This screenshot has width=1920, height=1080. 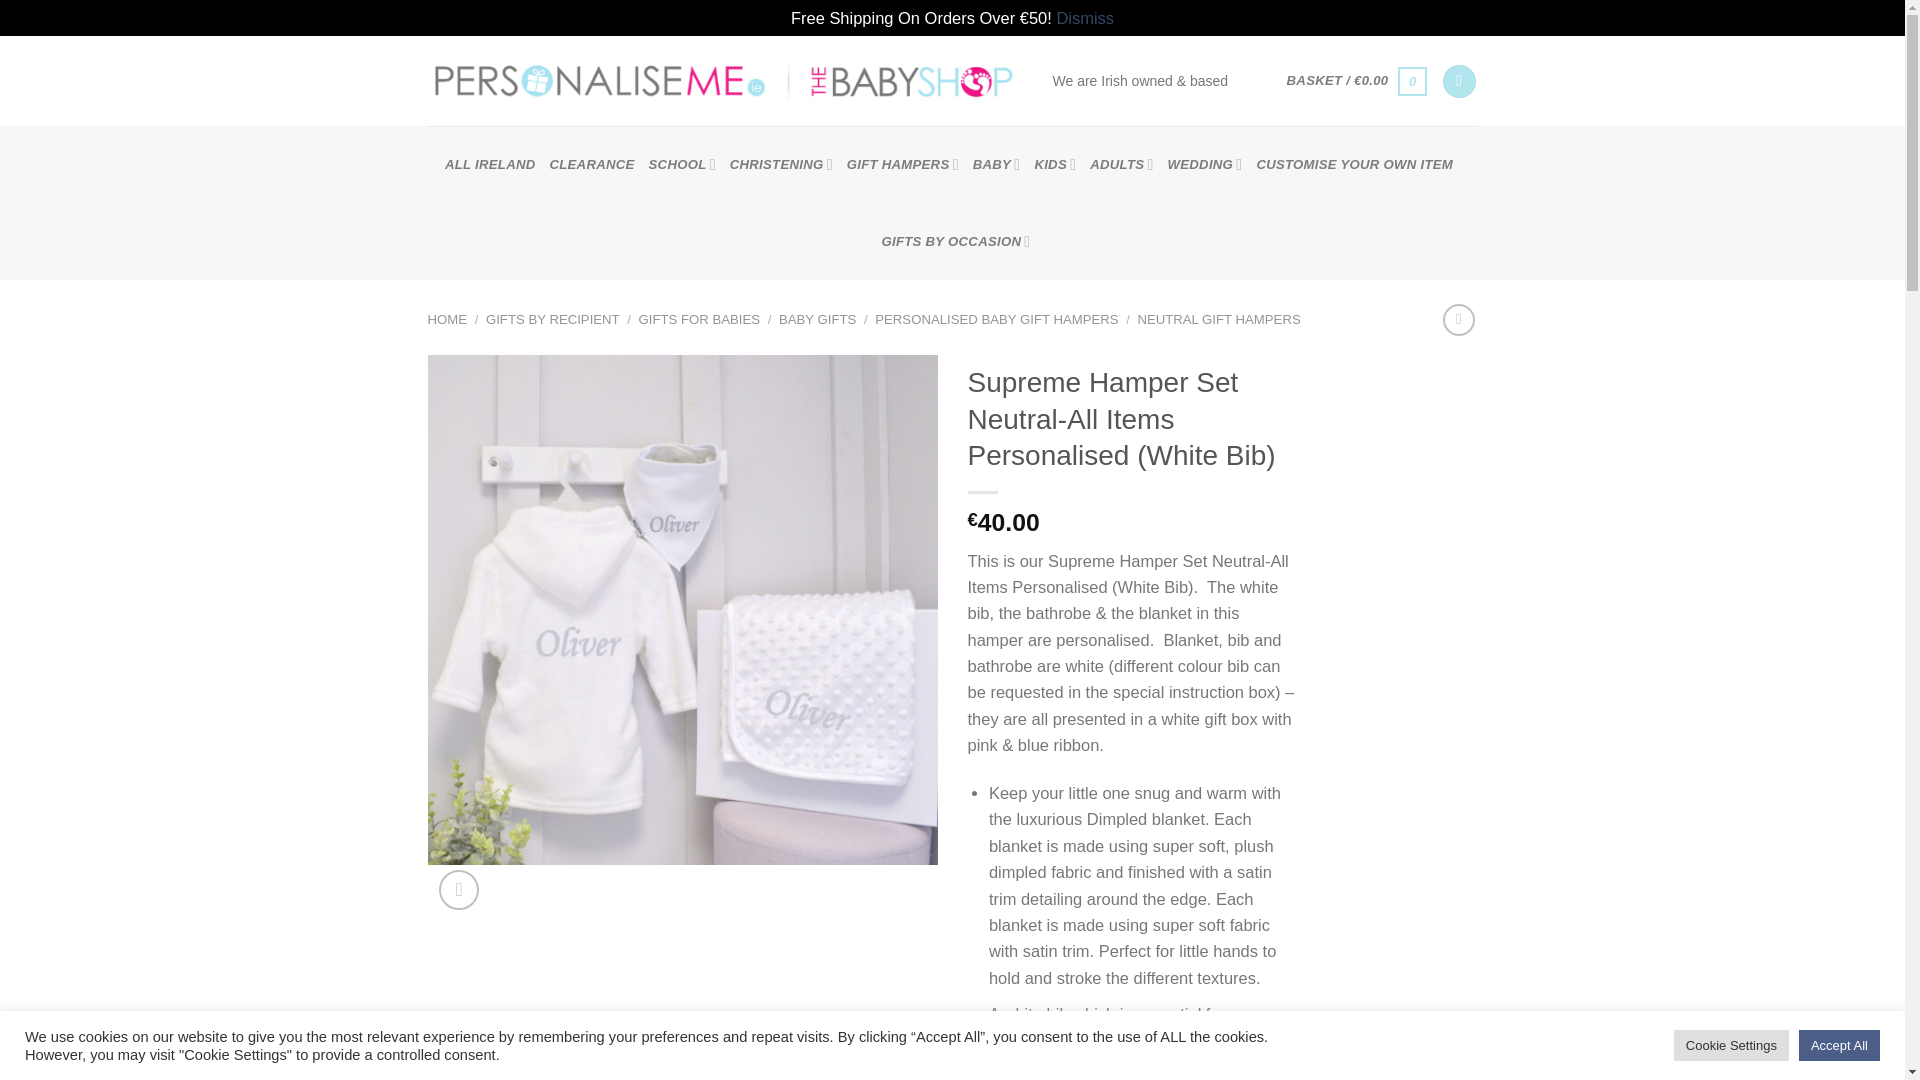 What do you see at coordinates (781, 164) in the screenshot?
I see `CHRISTENING` at bounding box center [781, 164].